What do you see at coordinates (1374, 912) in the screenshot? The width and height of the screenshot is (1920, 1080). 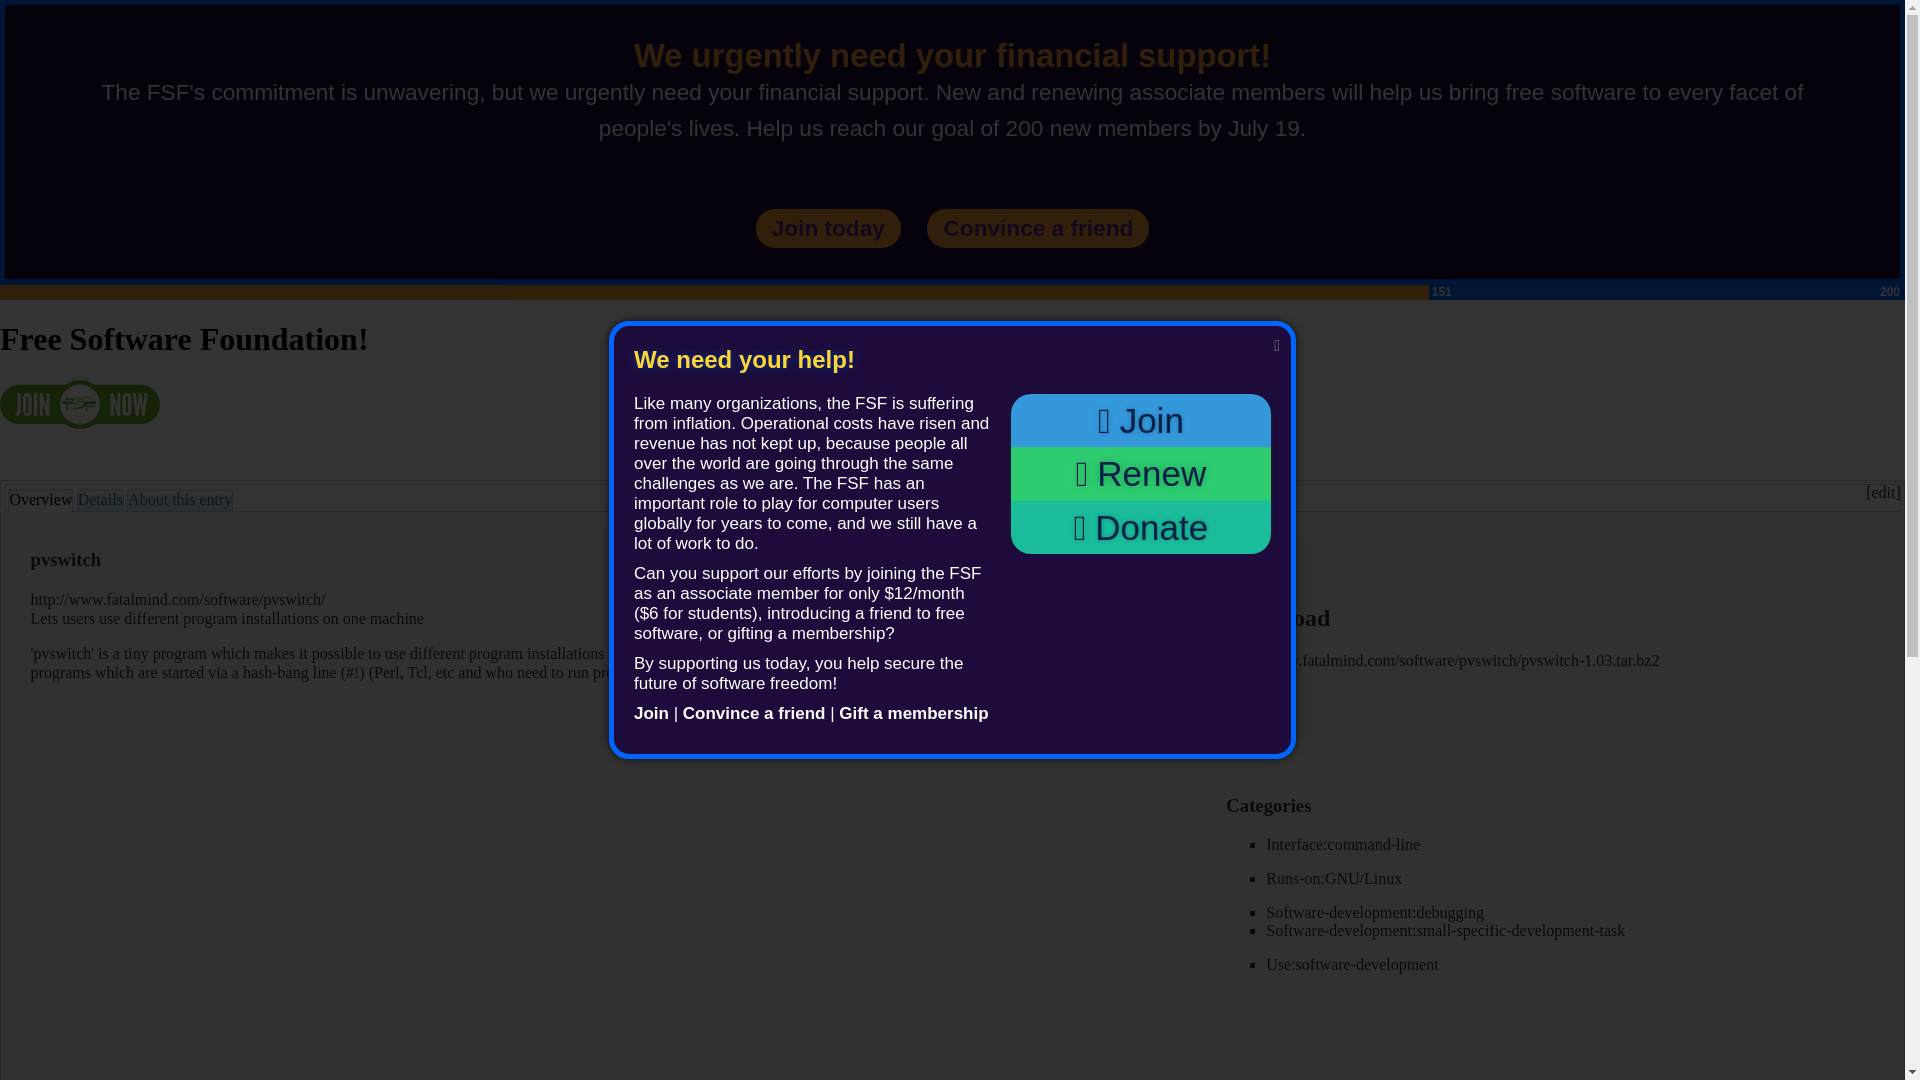 I see `Software-development:debugging` at bounding box center [1374, 912].